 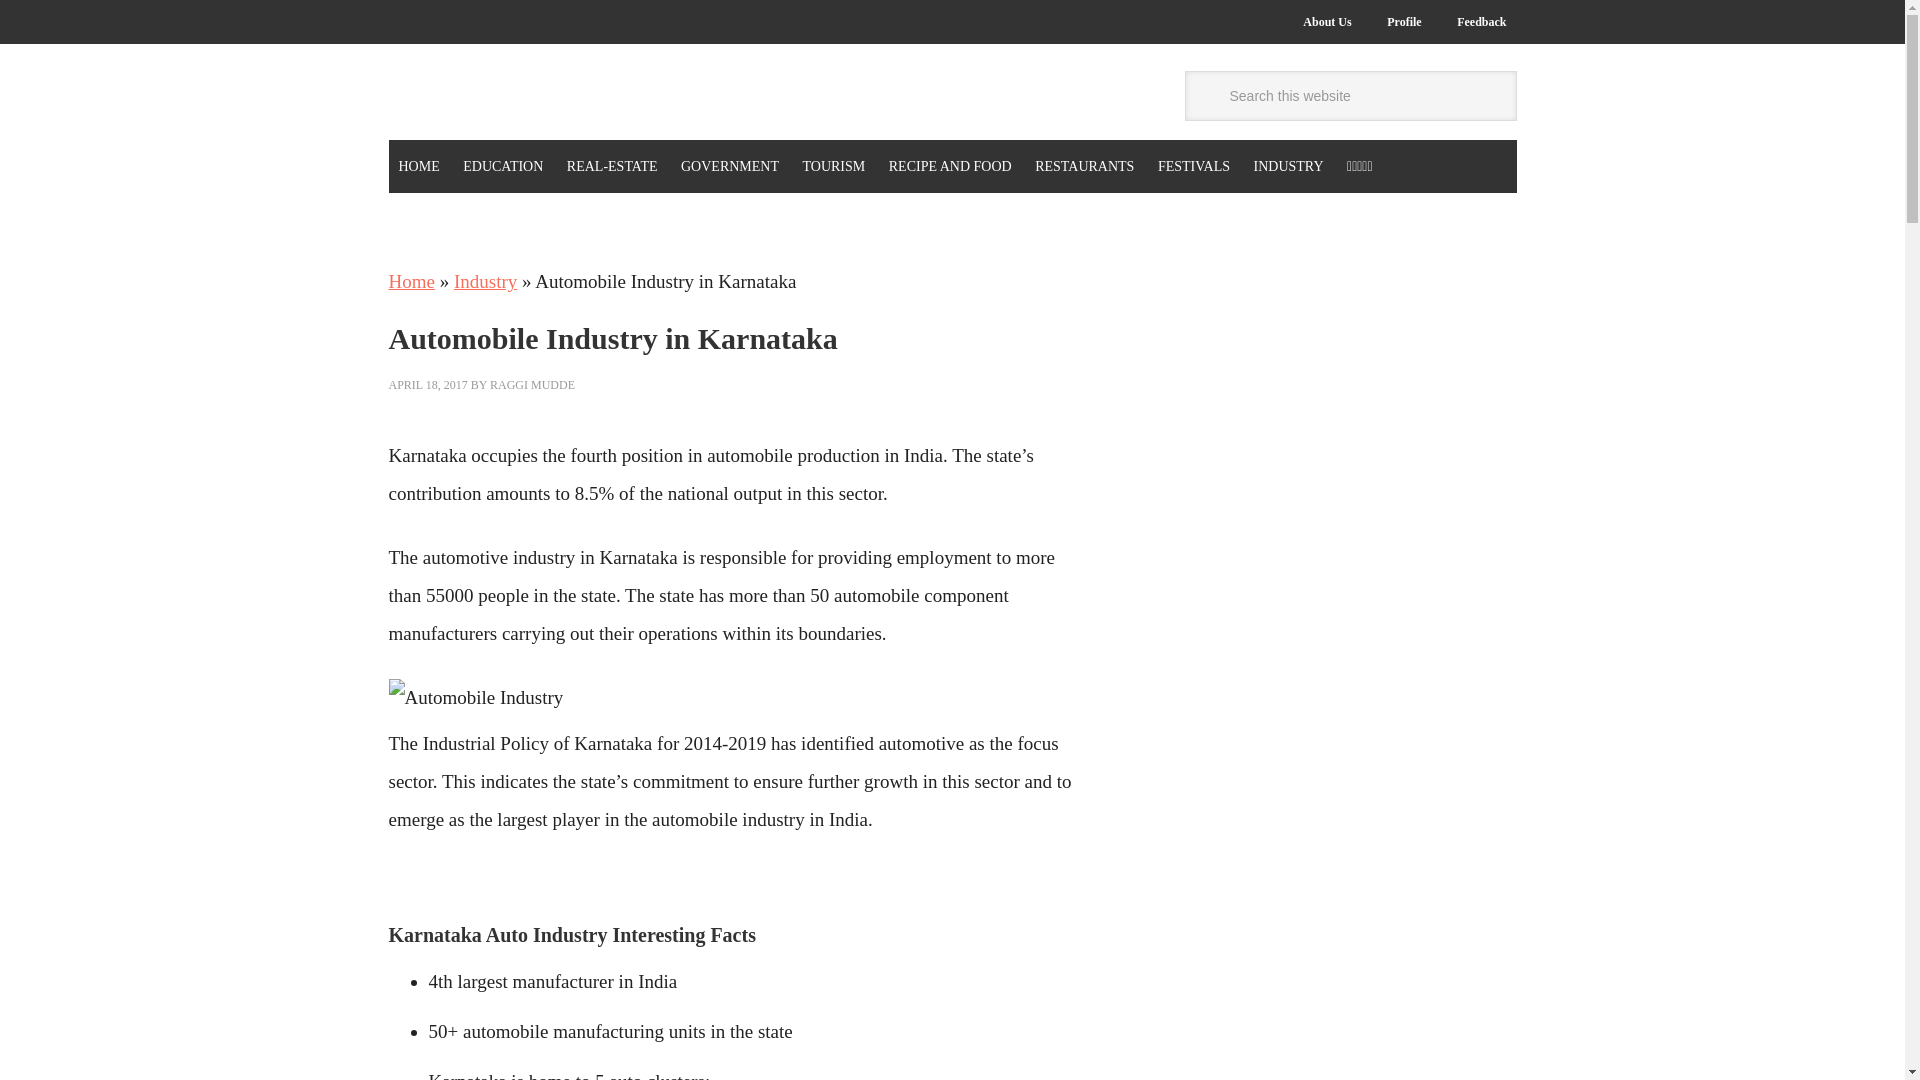 What do you see at coordinates (484, 281) in the screenshot?
I see `Industry` at bounding box center [484, 281].